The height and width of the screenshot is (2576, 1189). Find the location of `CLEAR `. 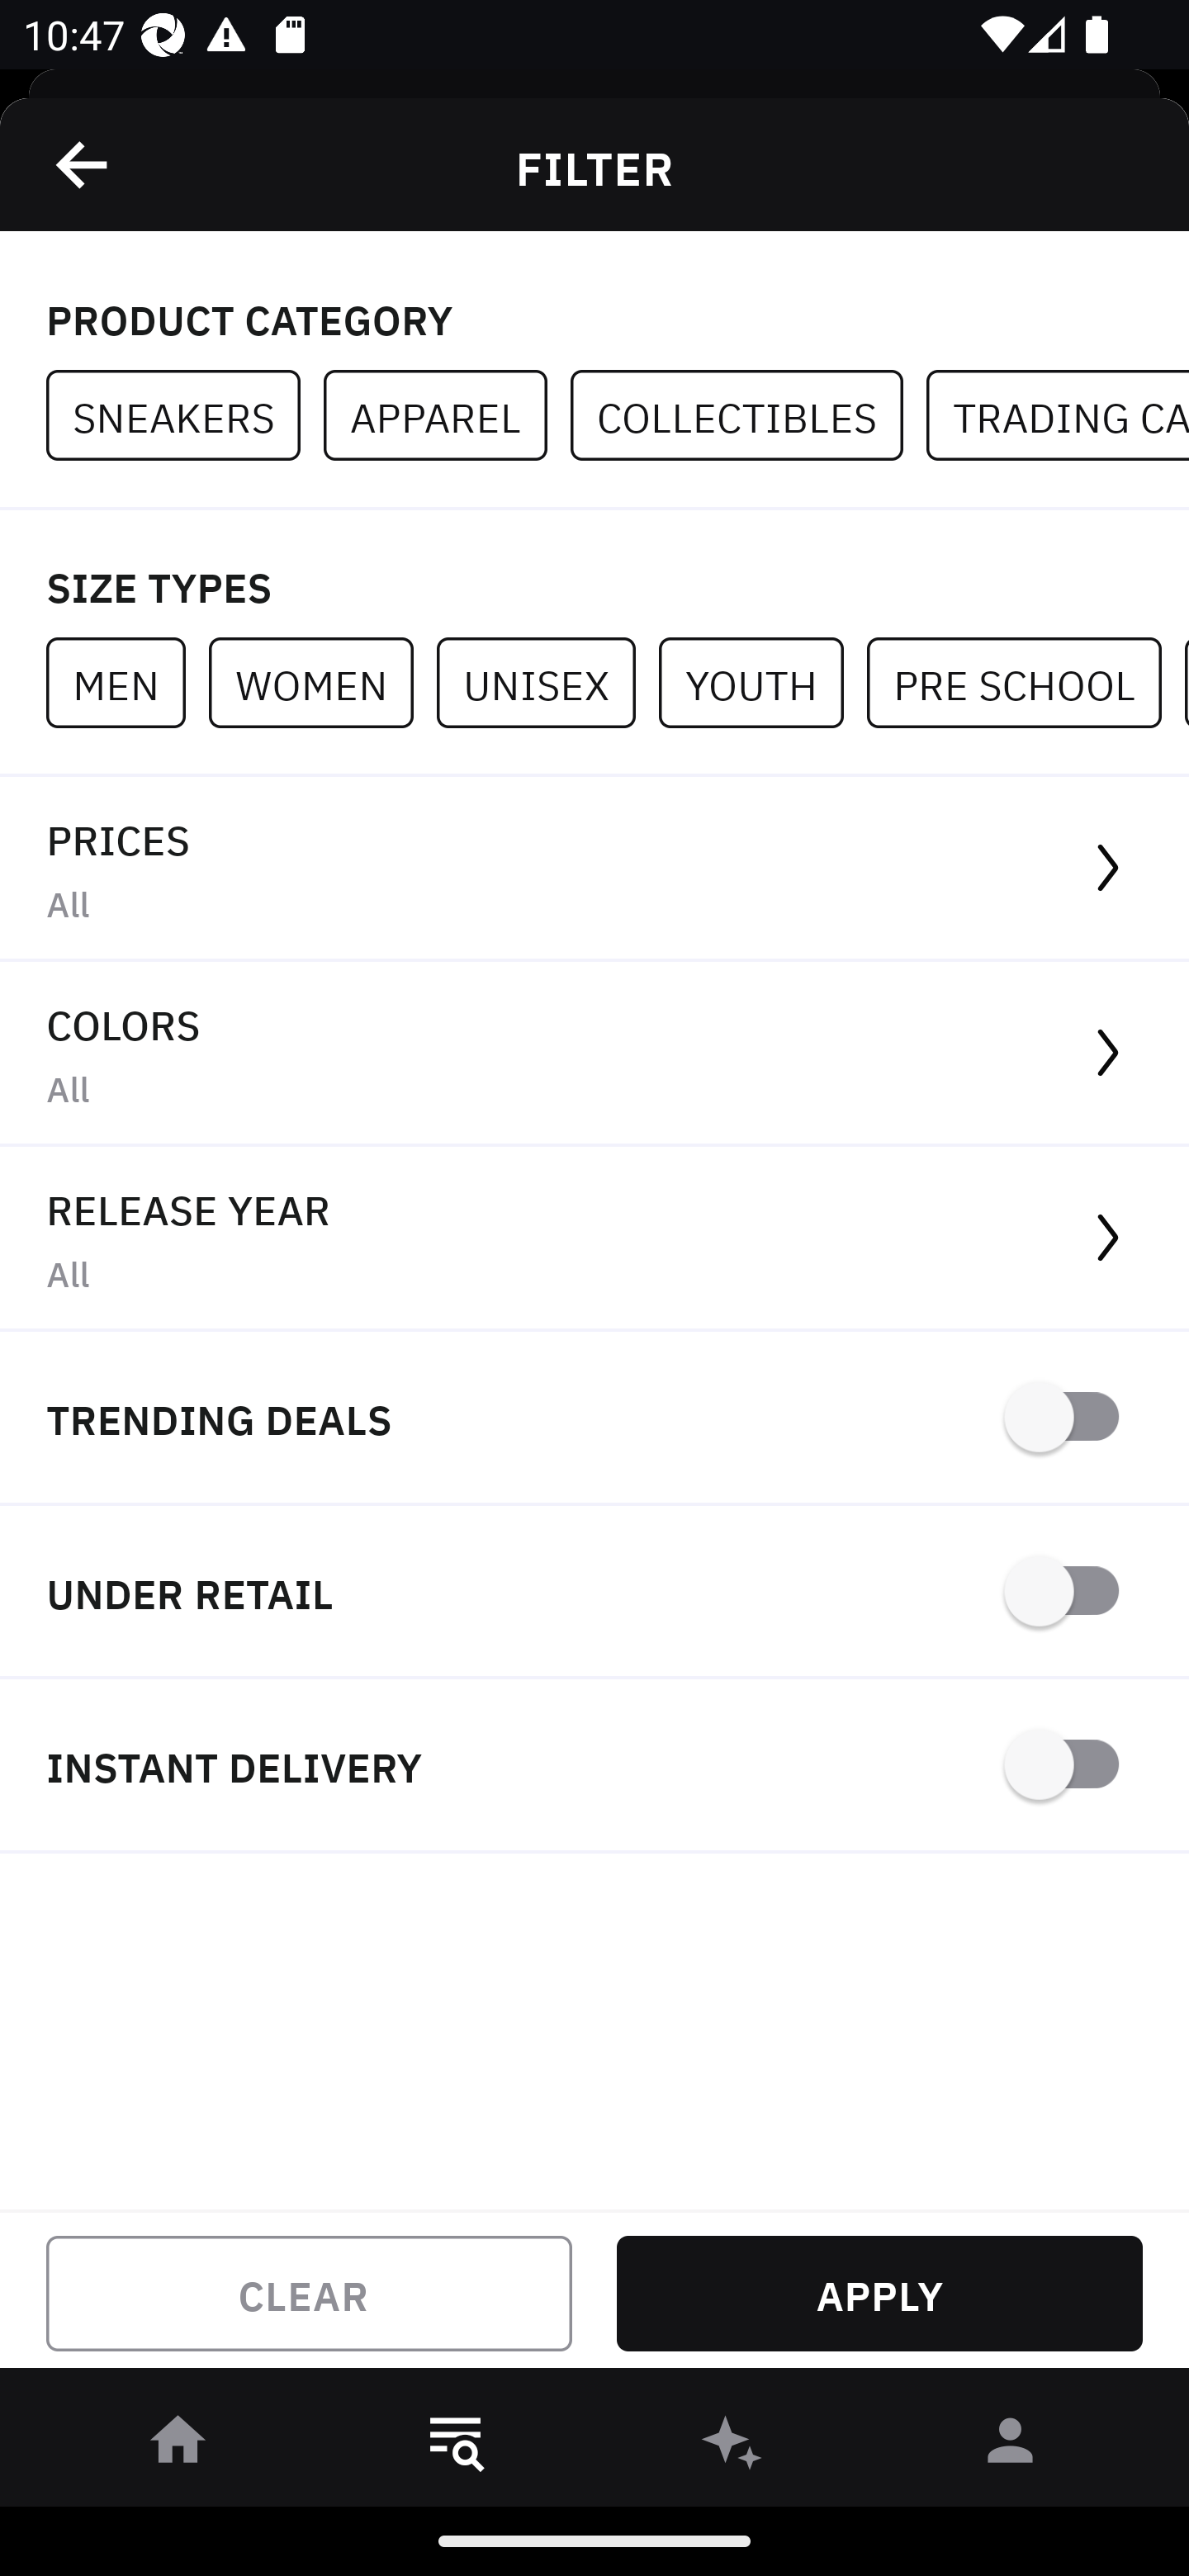

CLEAR  is located at coordinates (309, 2294).